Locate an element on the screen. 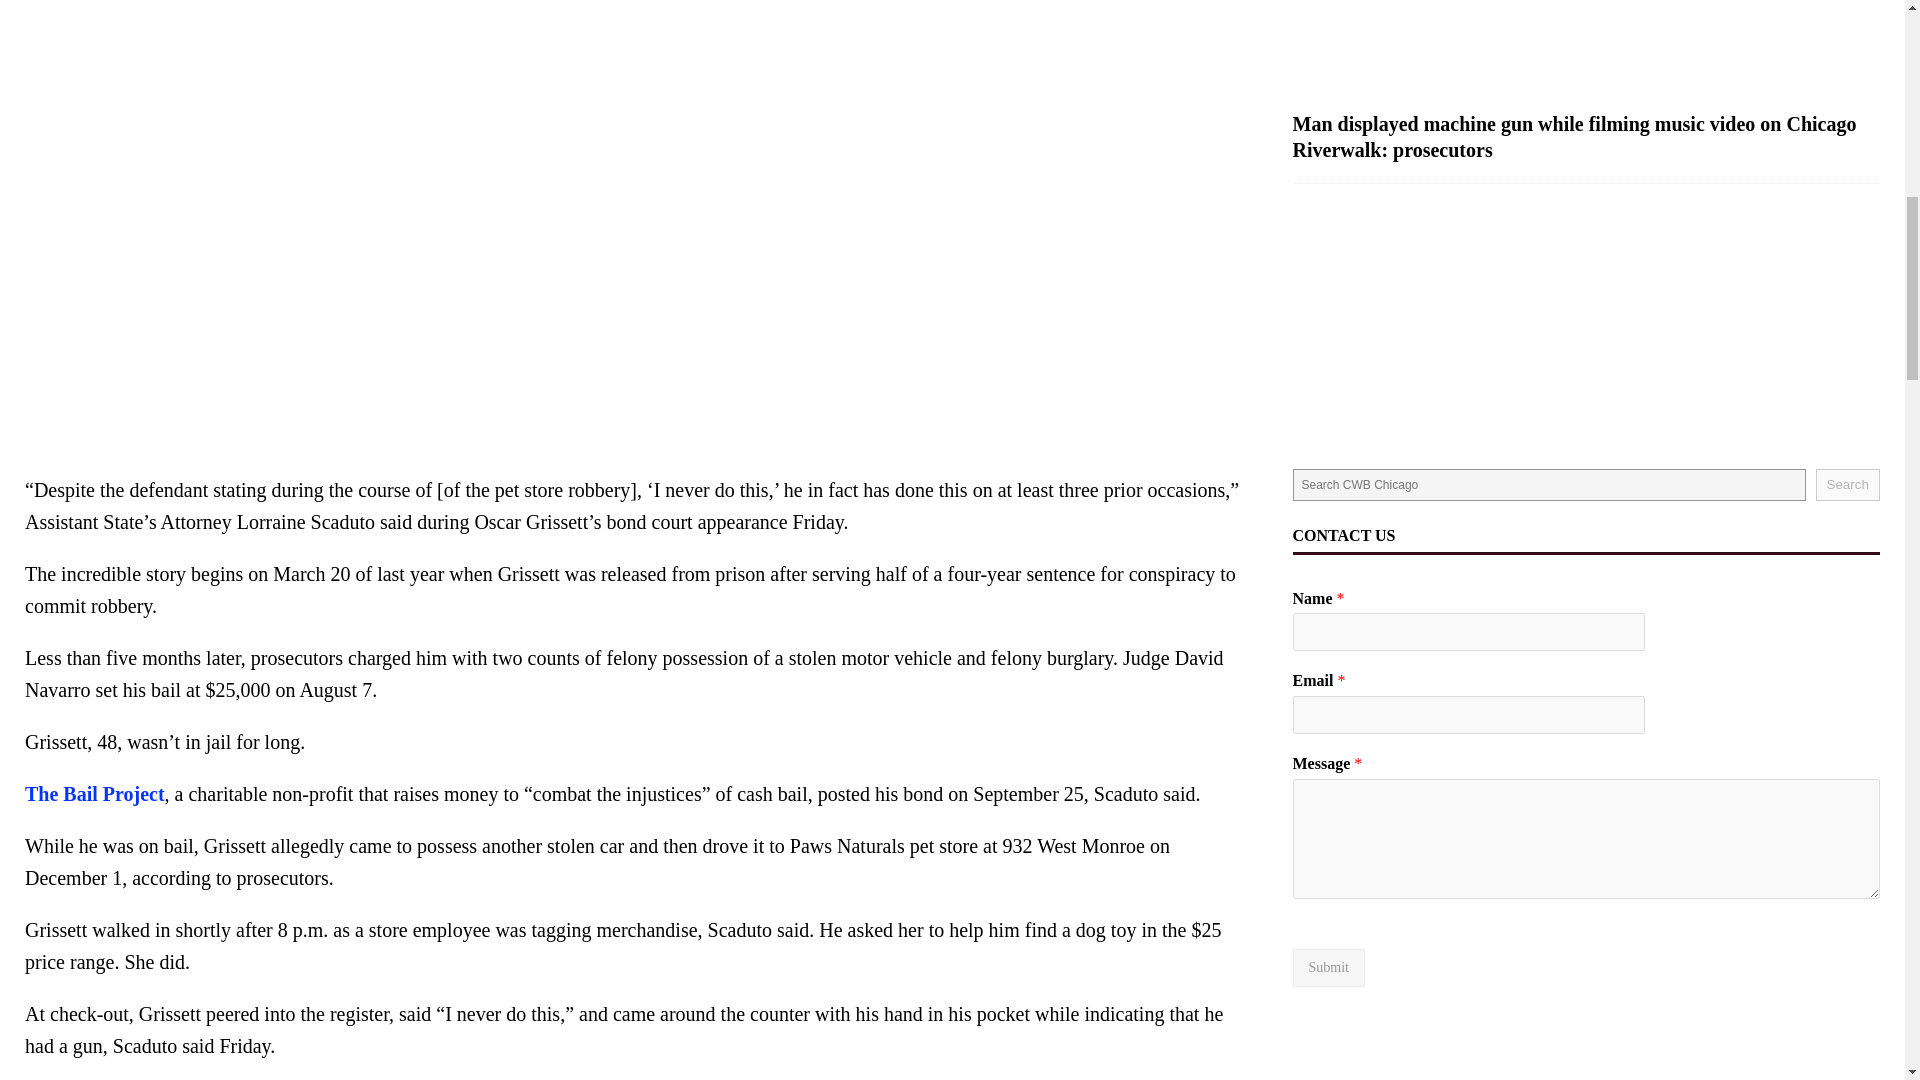  Search is located at coordinates (1848, 484).